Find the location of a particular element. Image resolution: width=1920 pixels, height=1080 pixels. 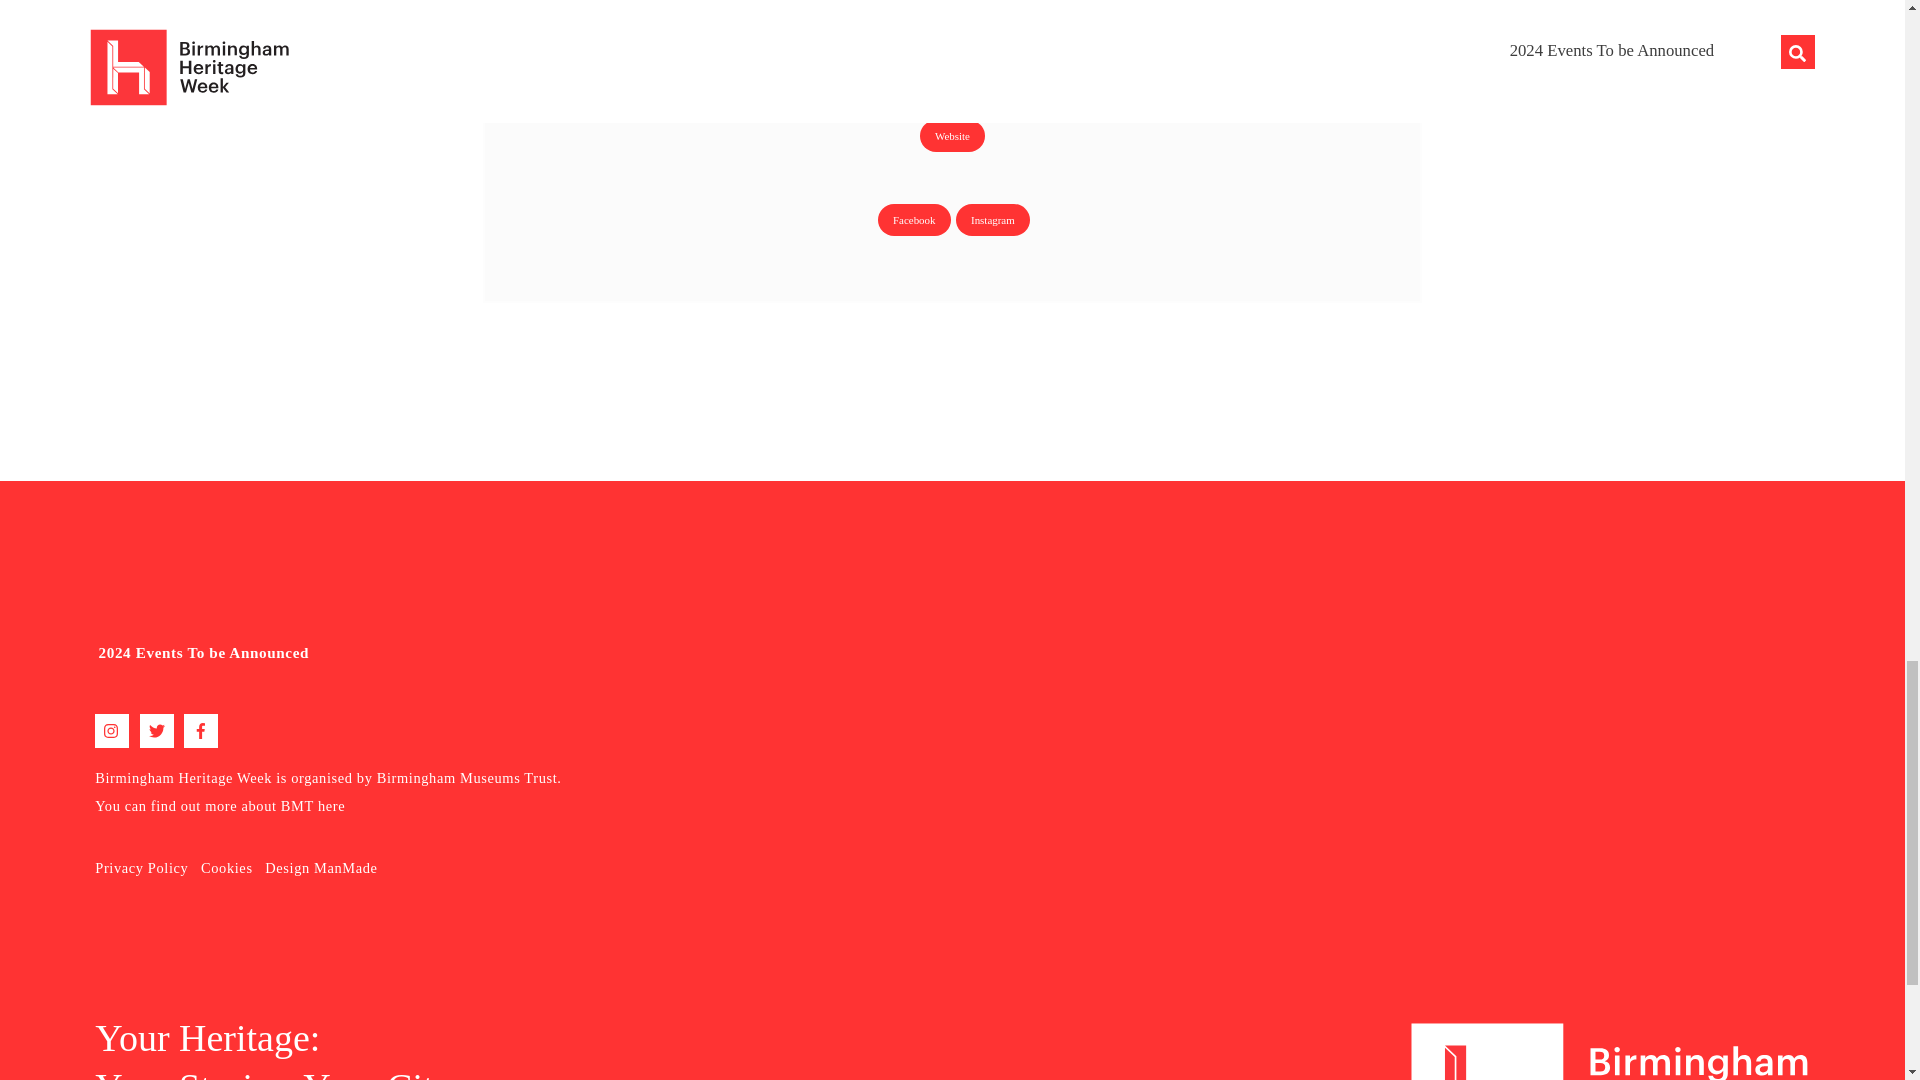

Cookies is located at coordinates (227, 867).